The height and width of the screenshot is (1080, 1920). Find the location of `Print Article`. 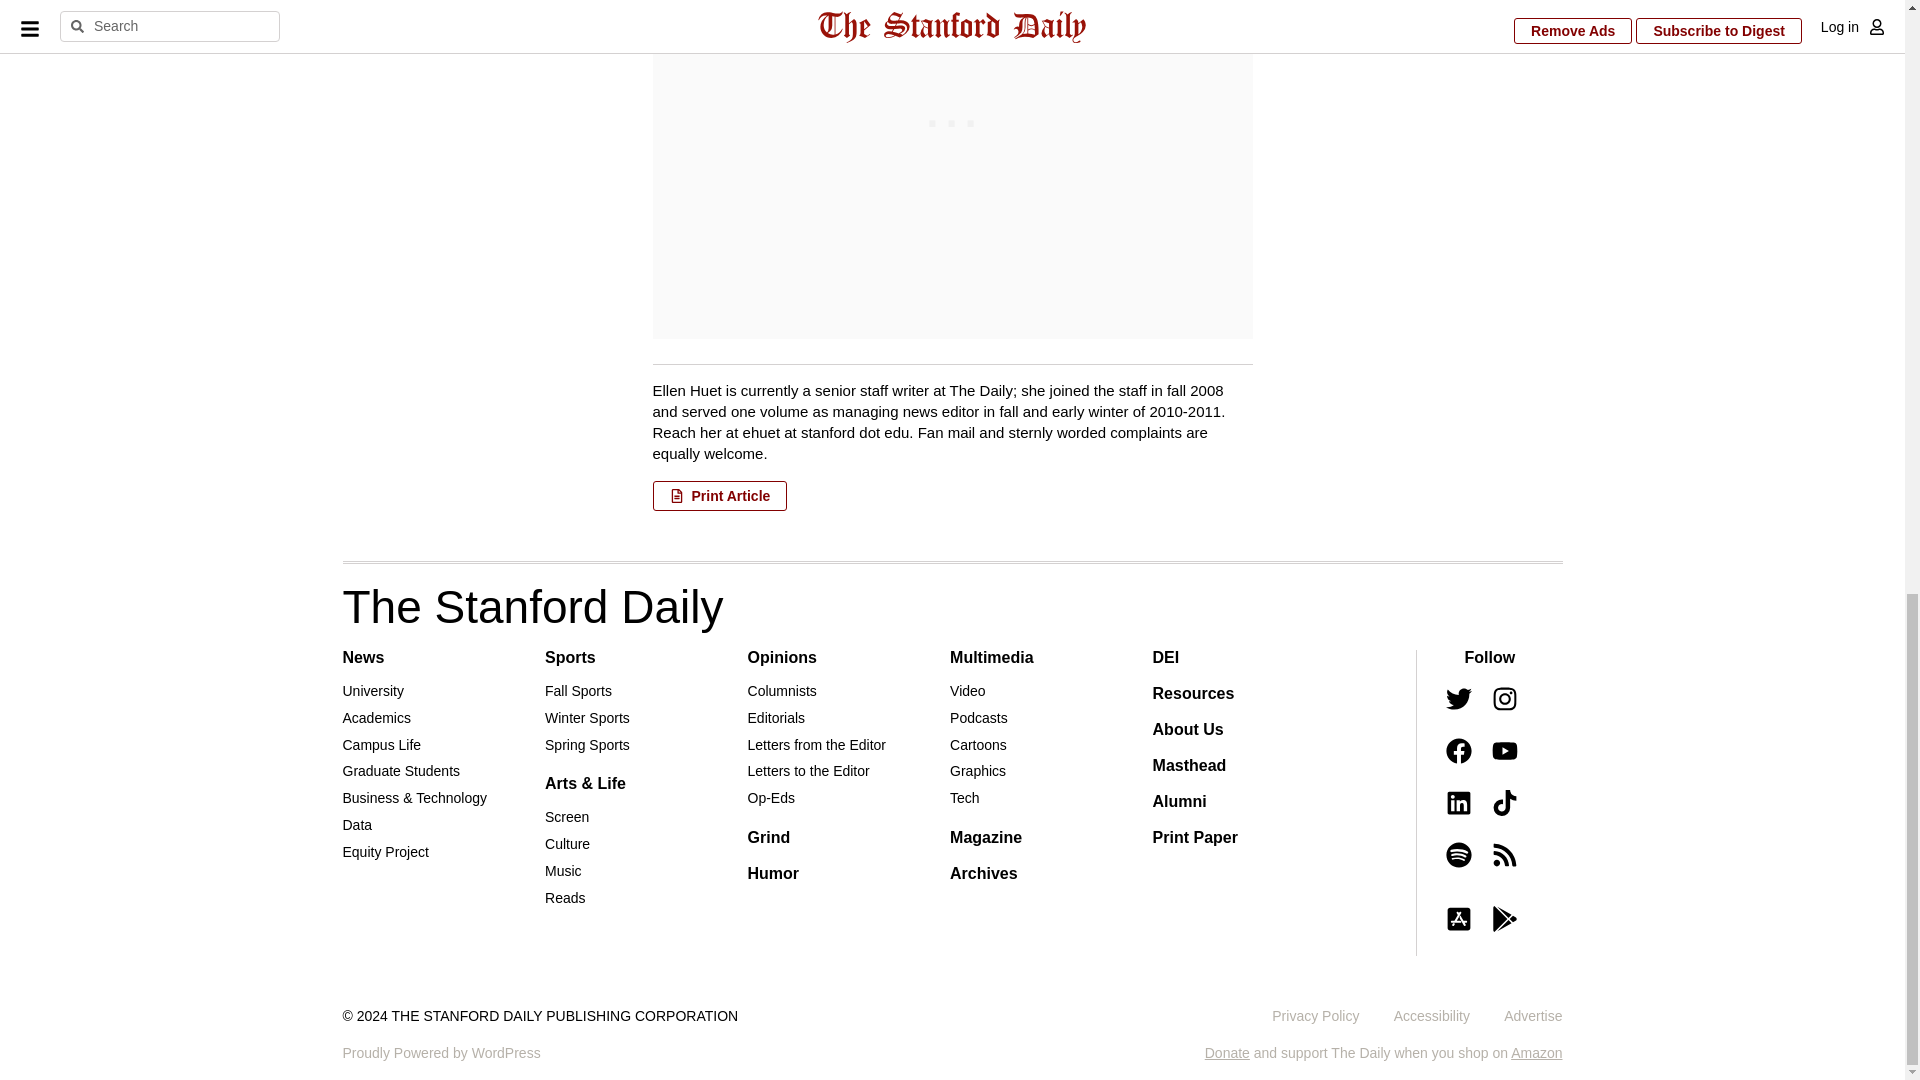

Print Article is located at coordinates (720, 495).